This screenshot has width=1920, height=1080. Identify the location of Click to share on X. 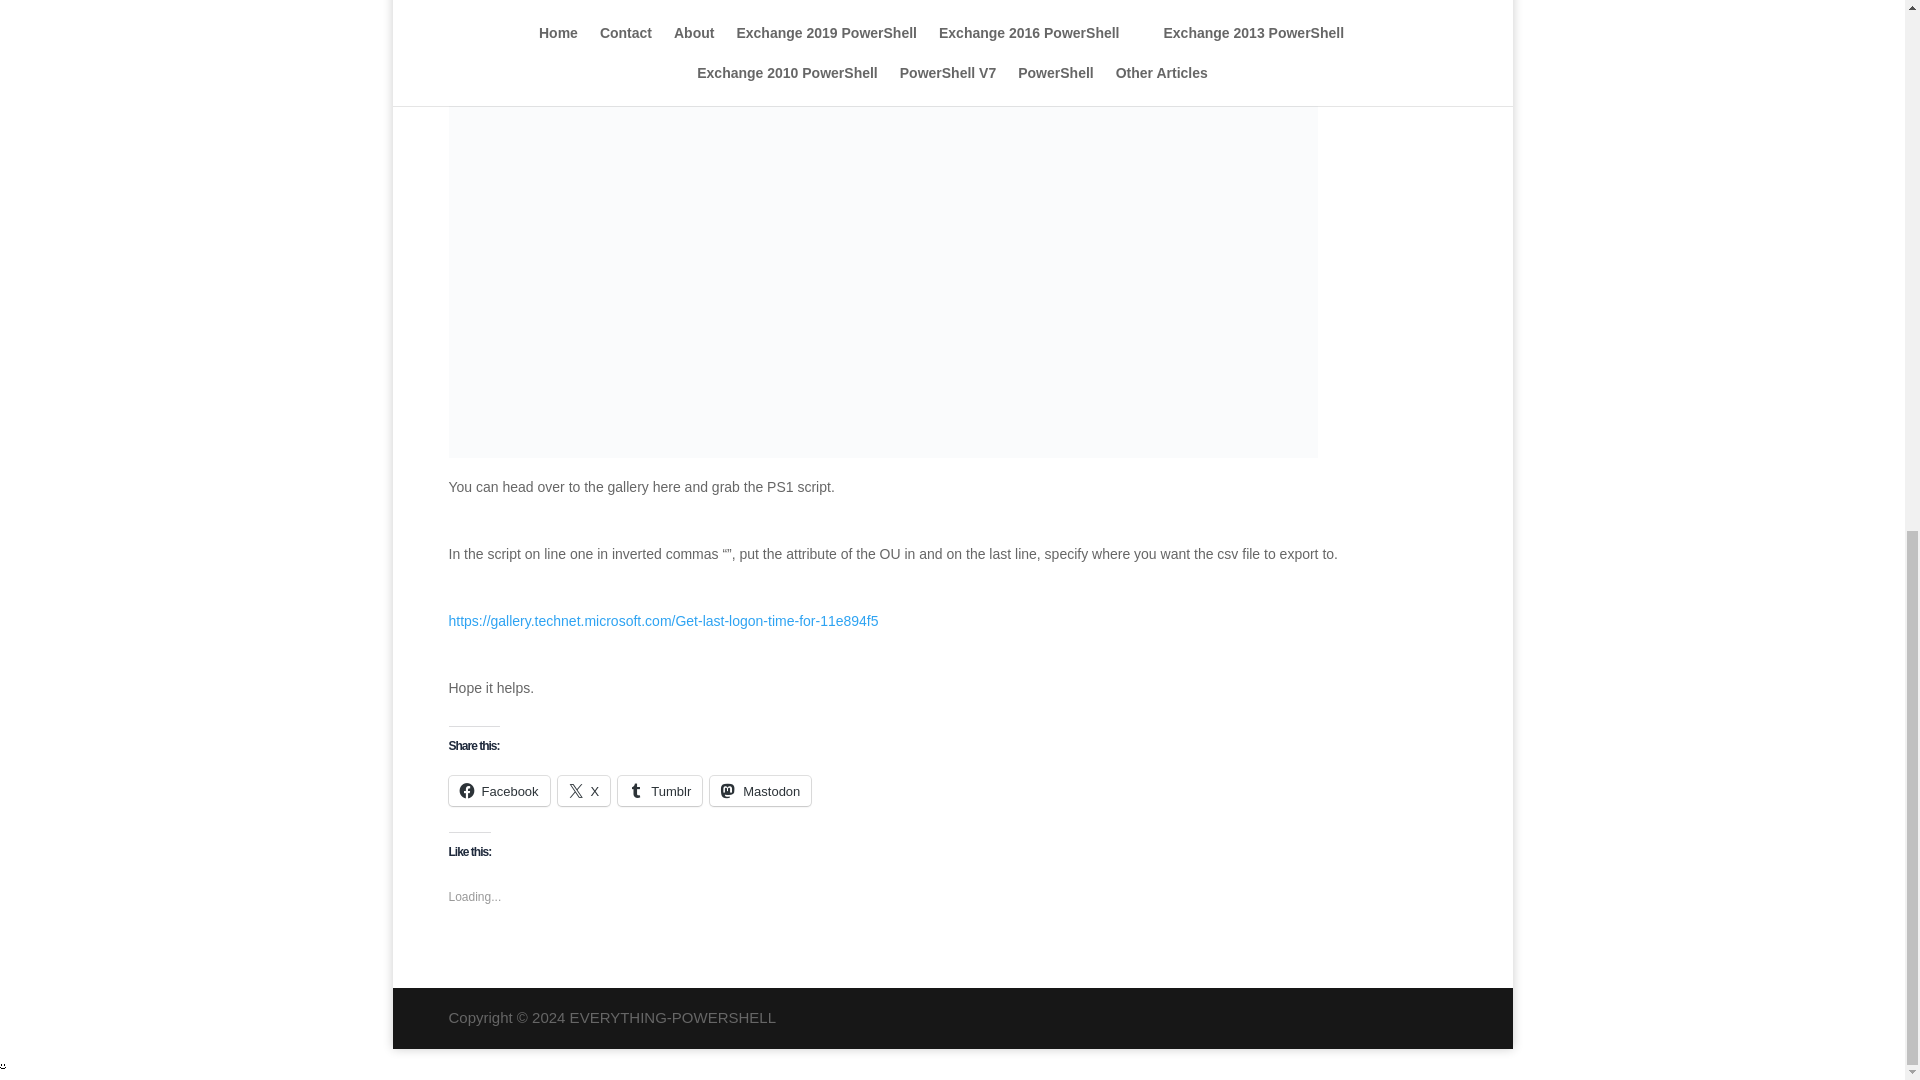
(584, 790).